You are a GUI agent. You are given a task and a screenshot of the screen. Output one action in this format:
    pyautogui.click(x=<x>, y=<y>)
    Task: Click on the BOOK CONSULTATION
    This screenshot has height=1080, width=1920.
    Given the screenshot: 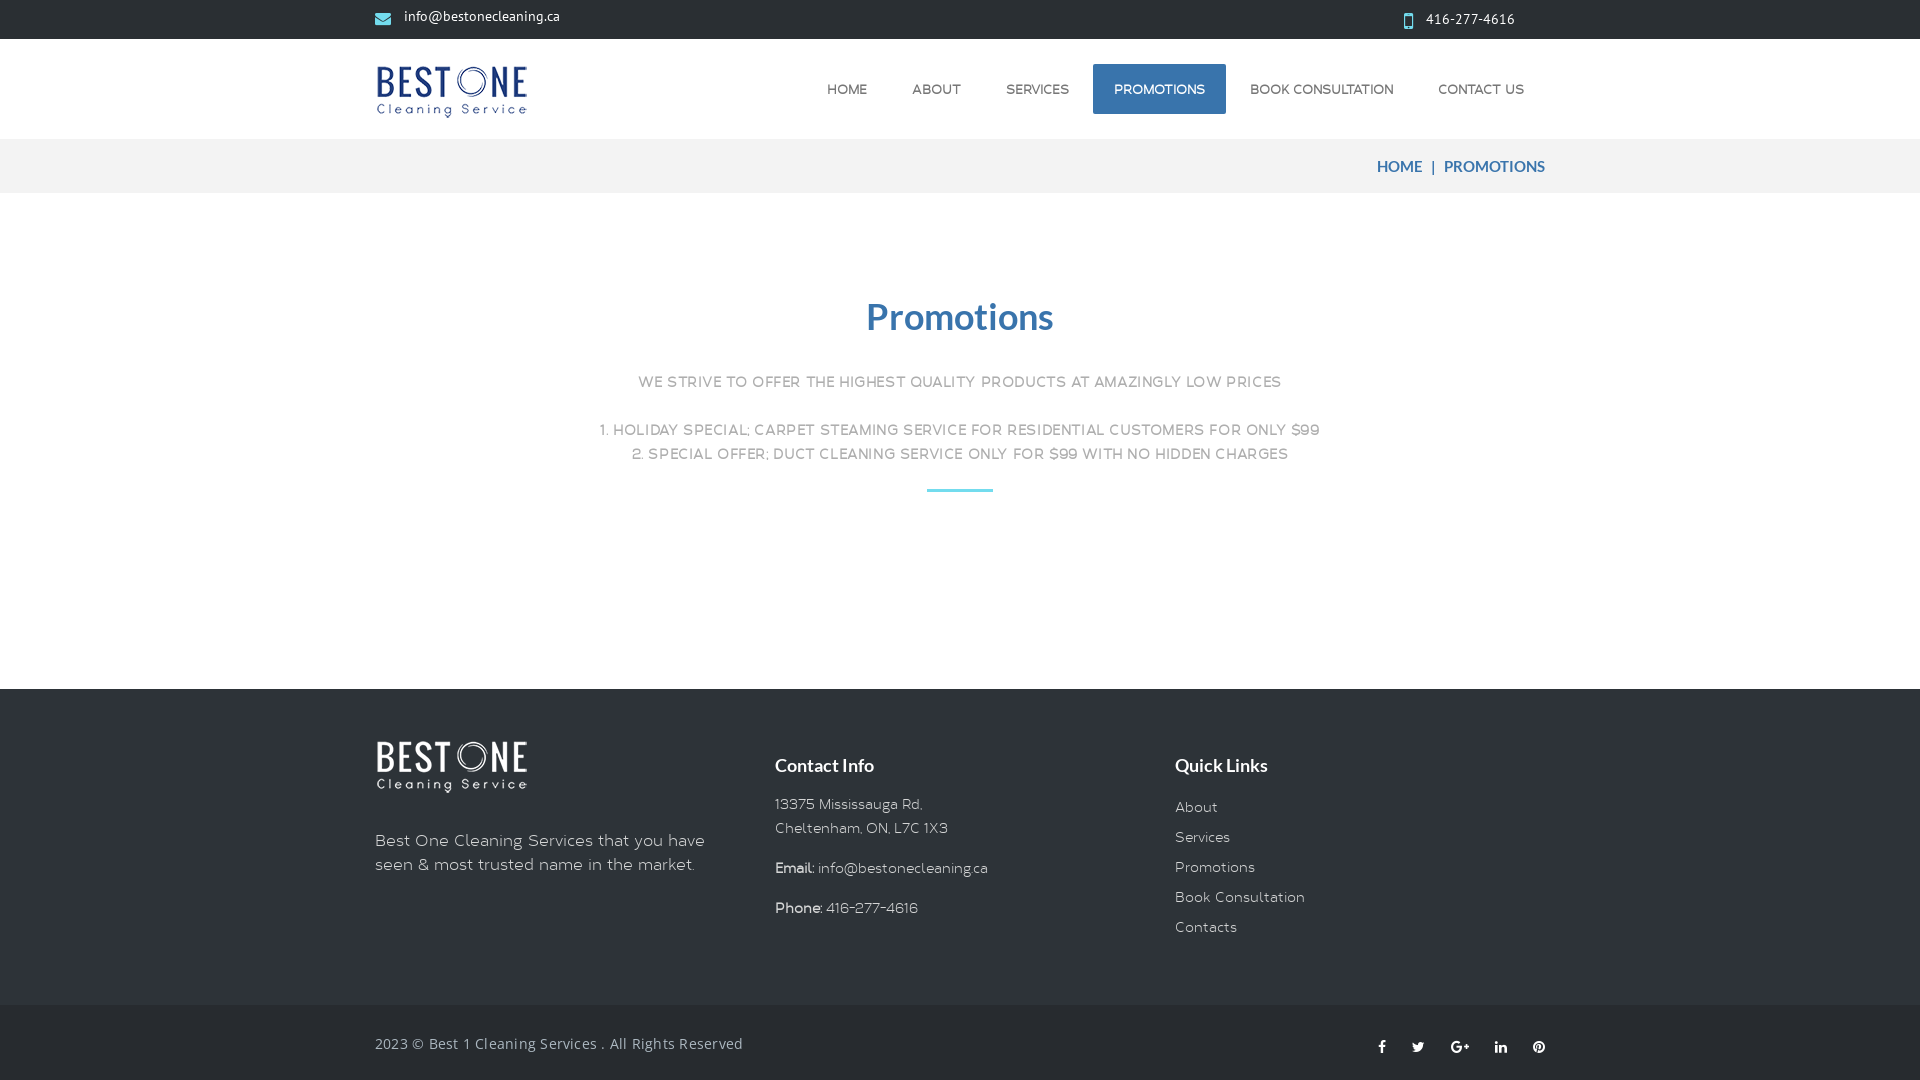 What is the action you would take?
    pyautogui.click(x=1322, y=89)
    